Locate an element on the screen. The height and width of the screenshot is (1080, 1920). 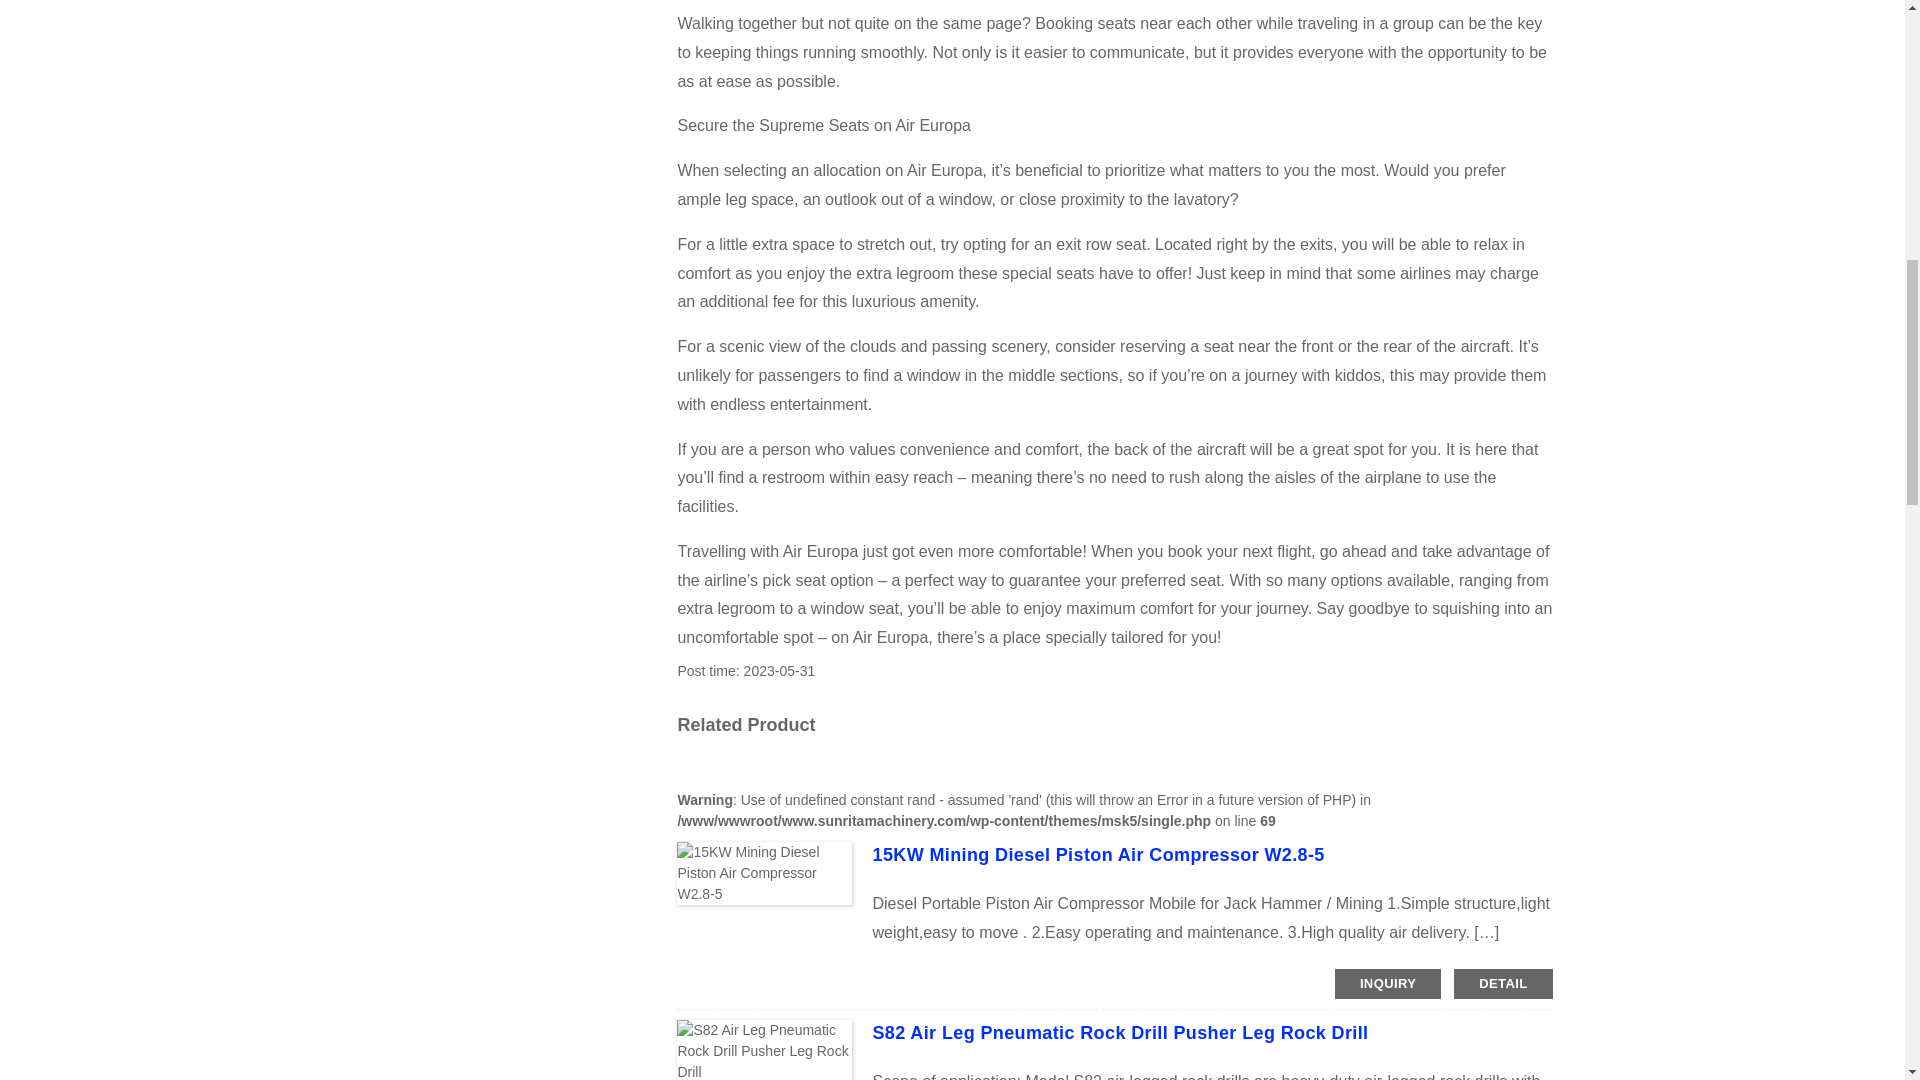
15KW Mining Diesel Piston Air Compressor W2.8-5 is located at coordinates (1098, 854).